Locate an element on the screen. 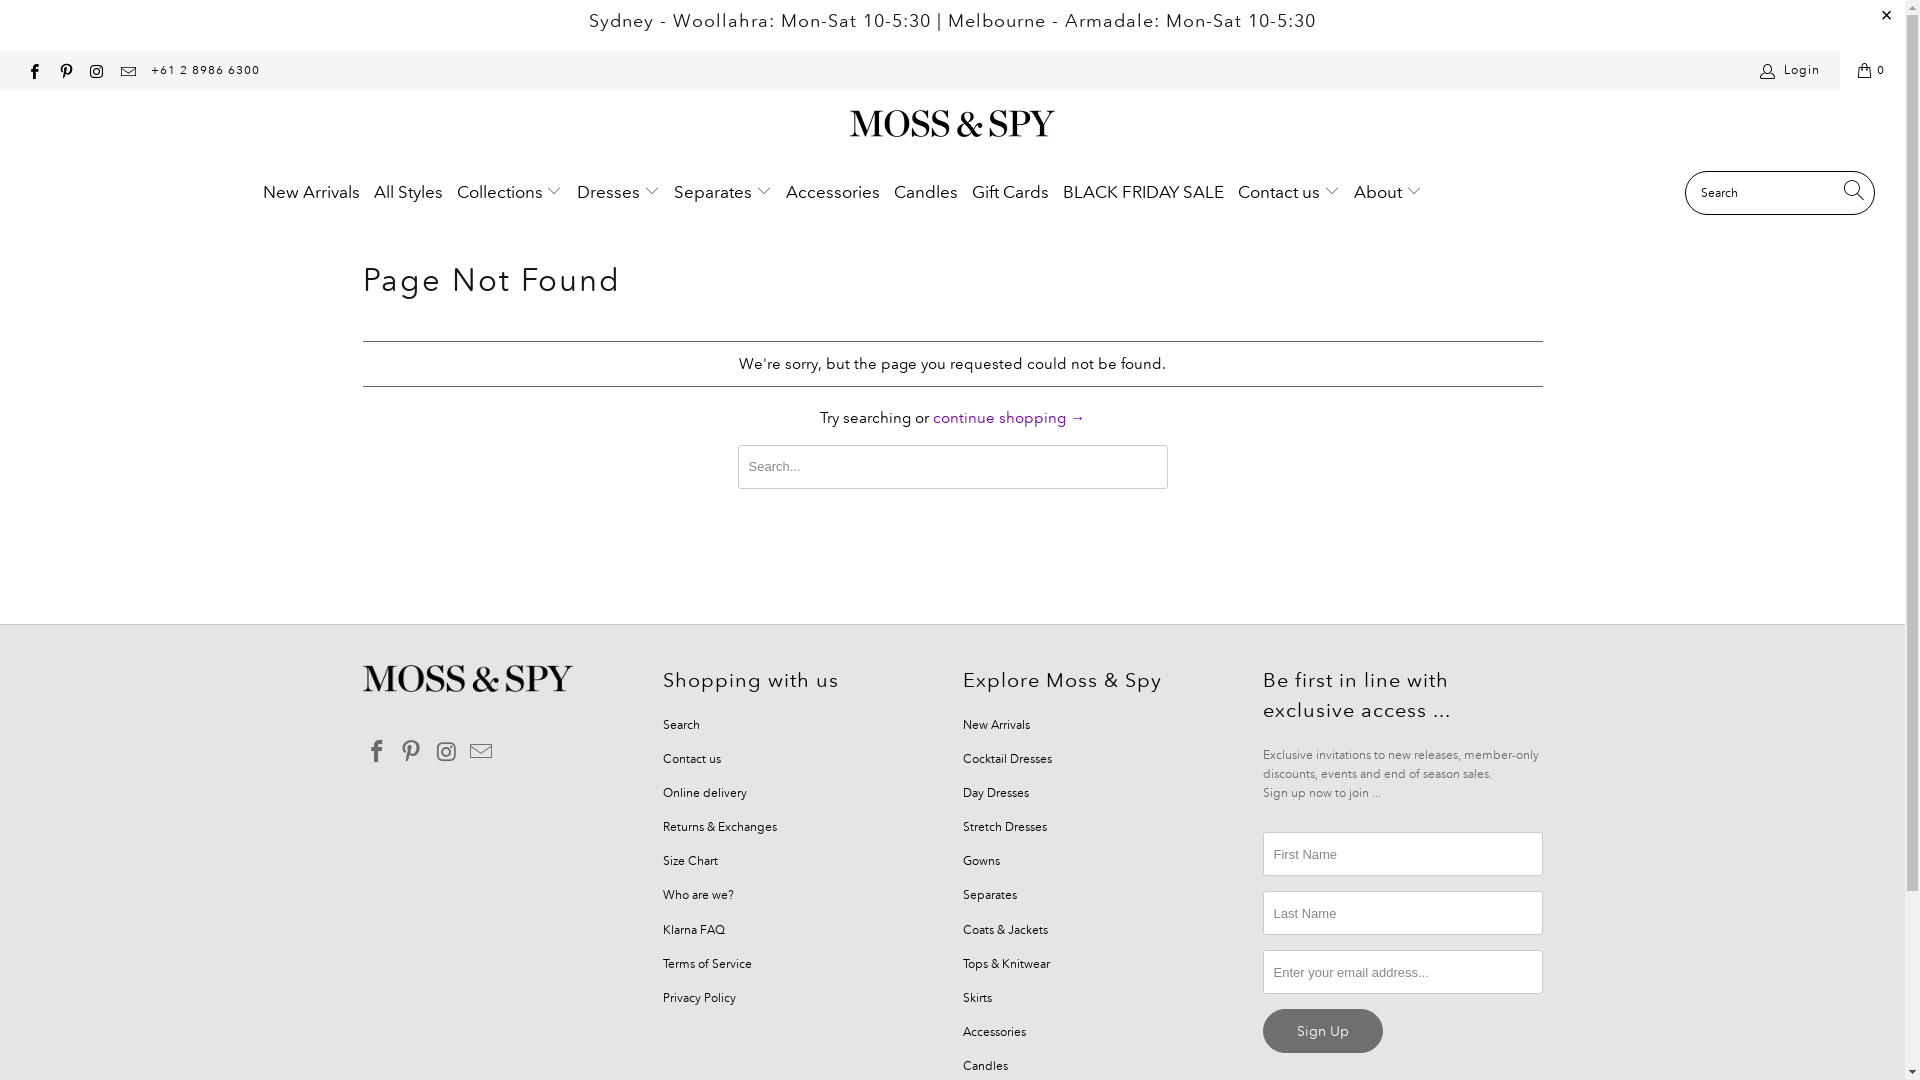 The image size is (1920, 1080). Email MOSS & SPY is located at coordinates (482, 752).